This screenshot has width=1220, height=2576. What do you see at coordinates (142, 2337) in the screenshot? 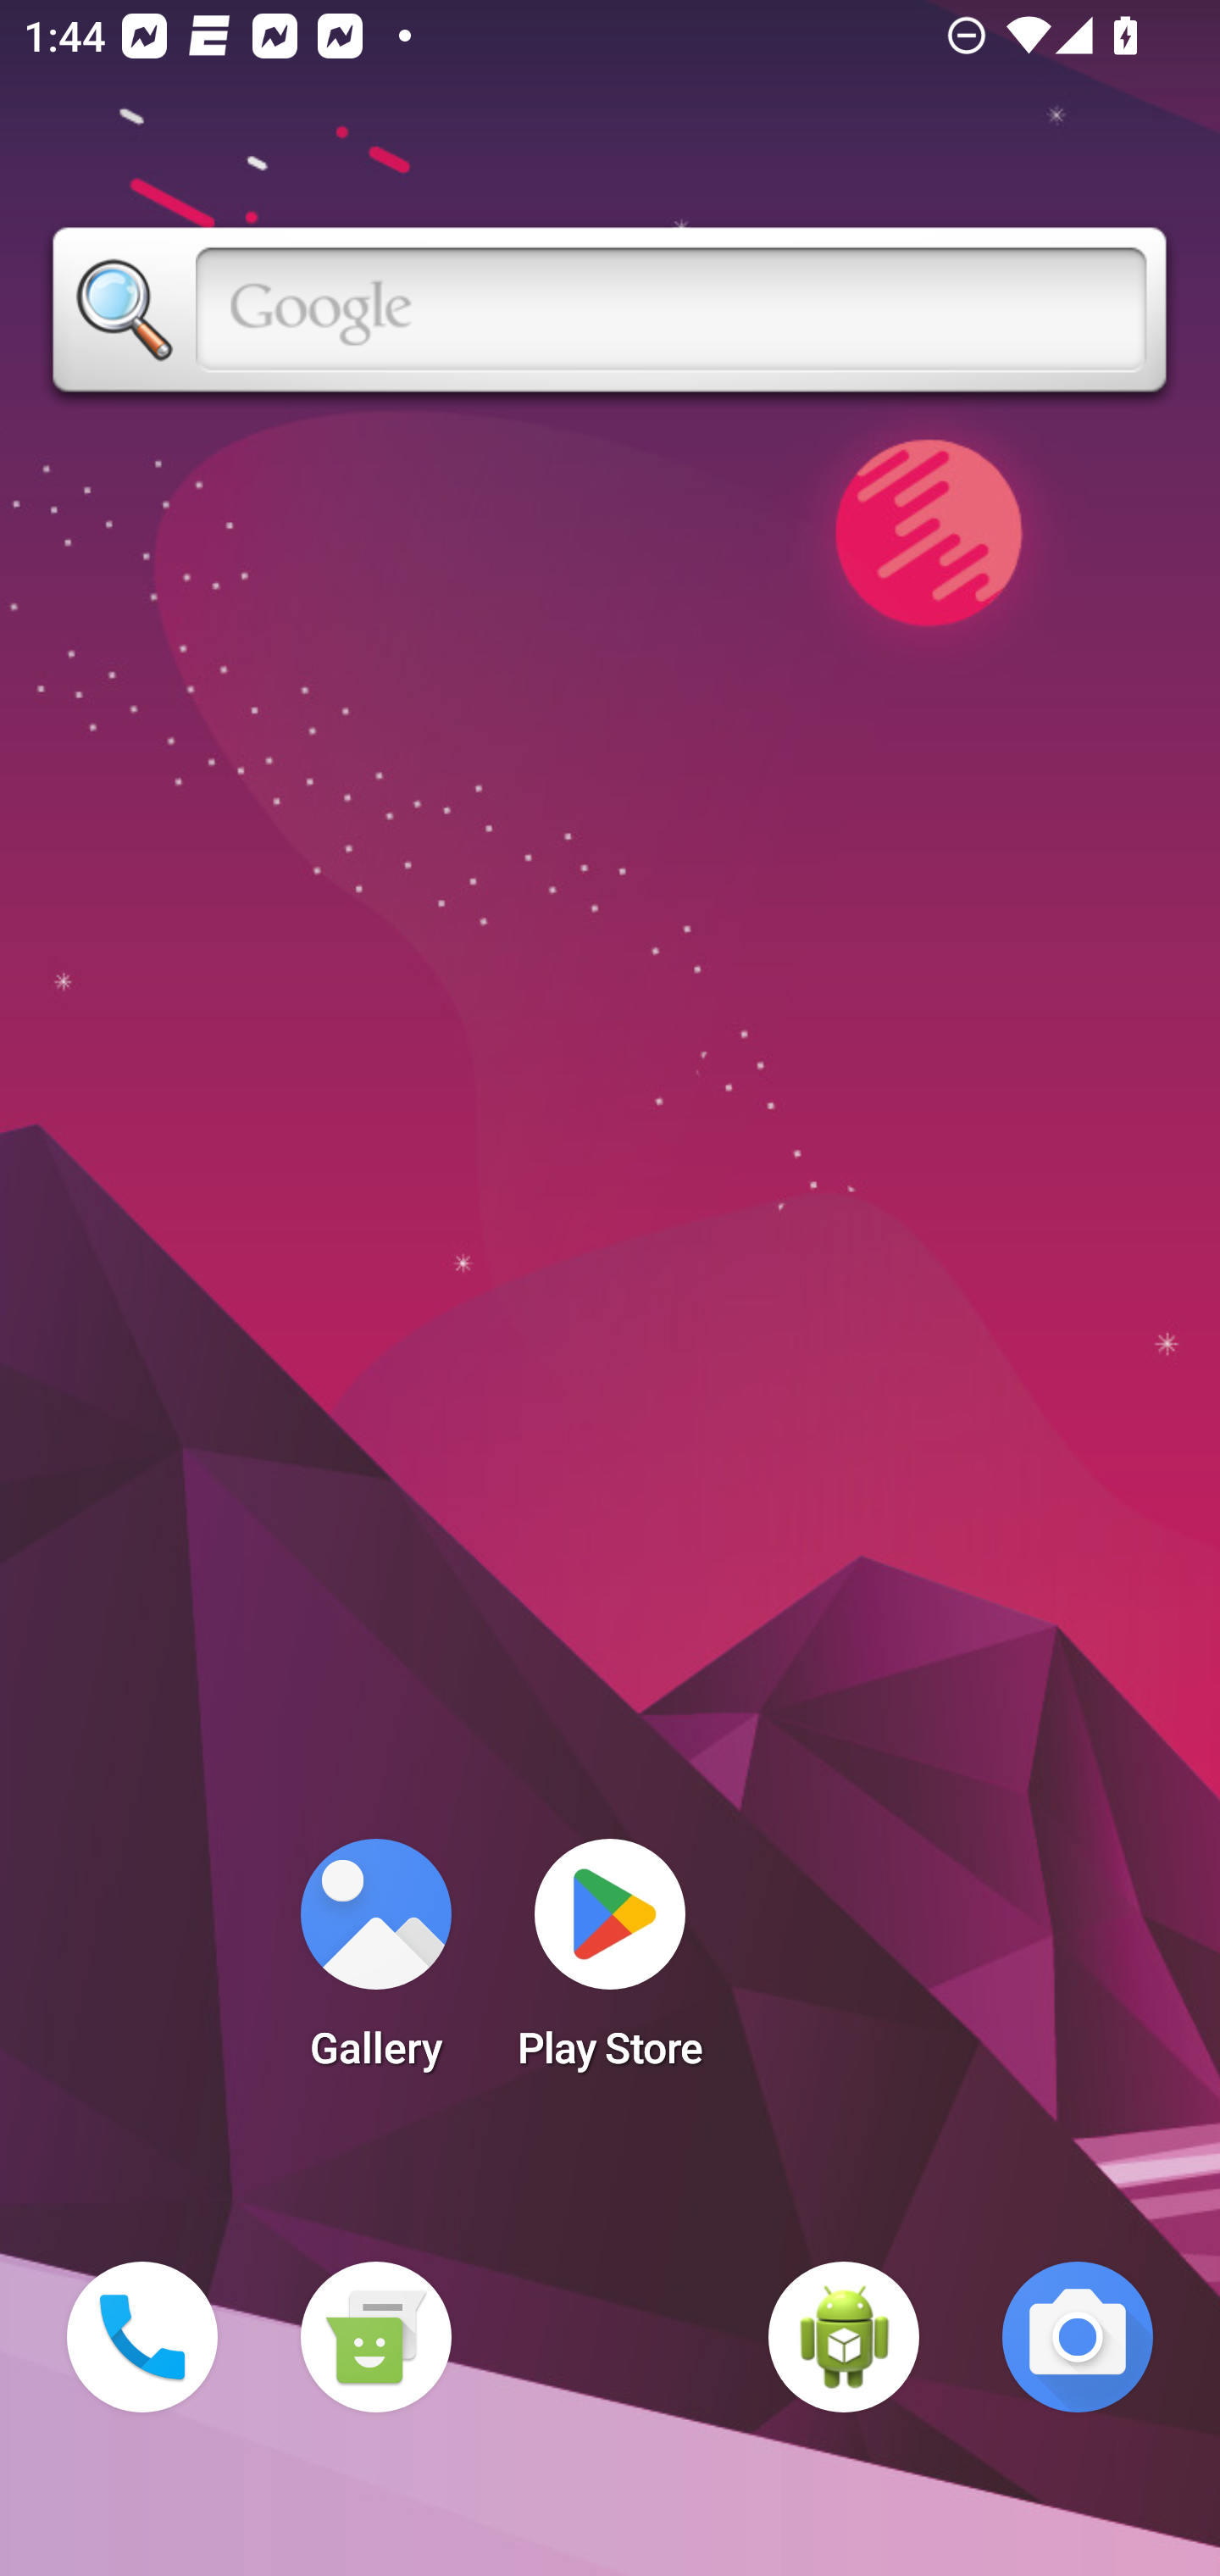
I see `Phone` at bounding box center [142, 2337].